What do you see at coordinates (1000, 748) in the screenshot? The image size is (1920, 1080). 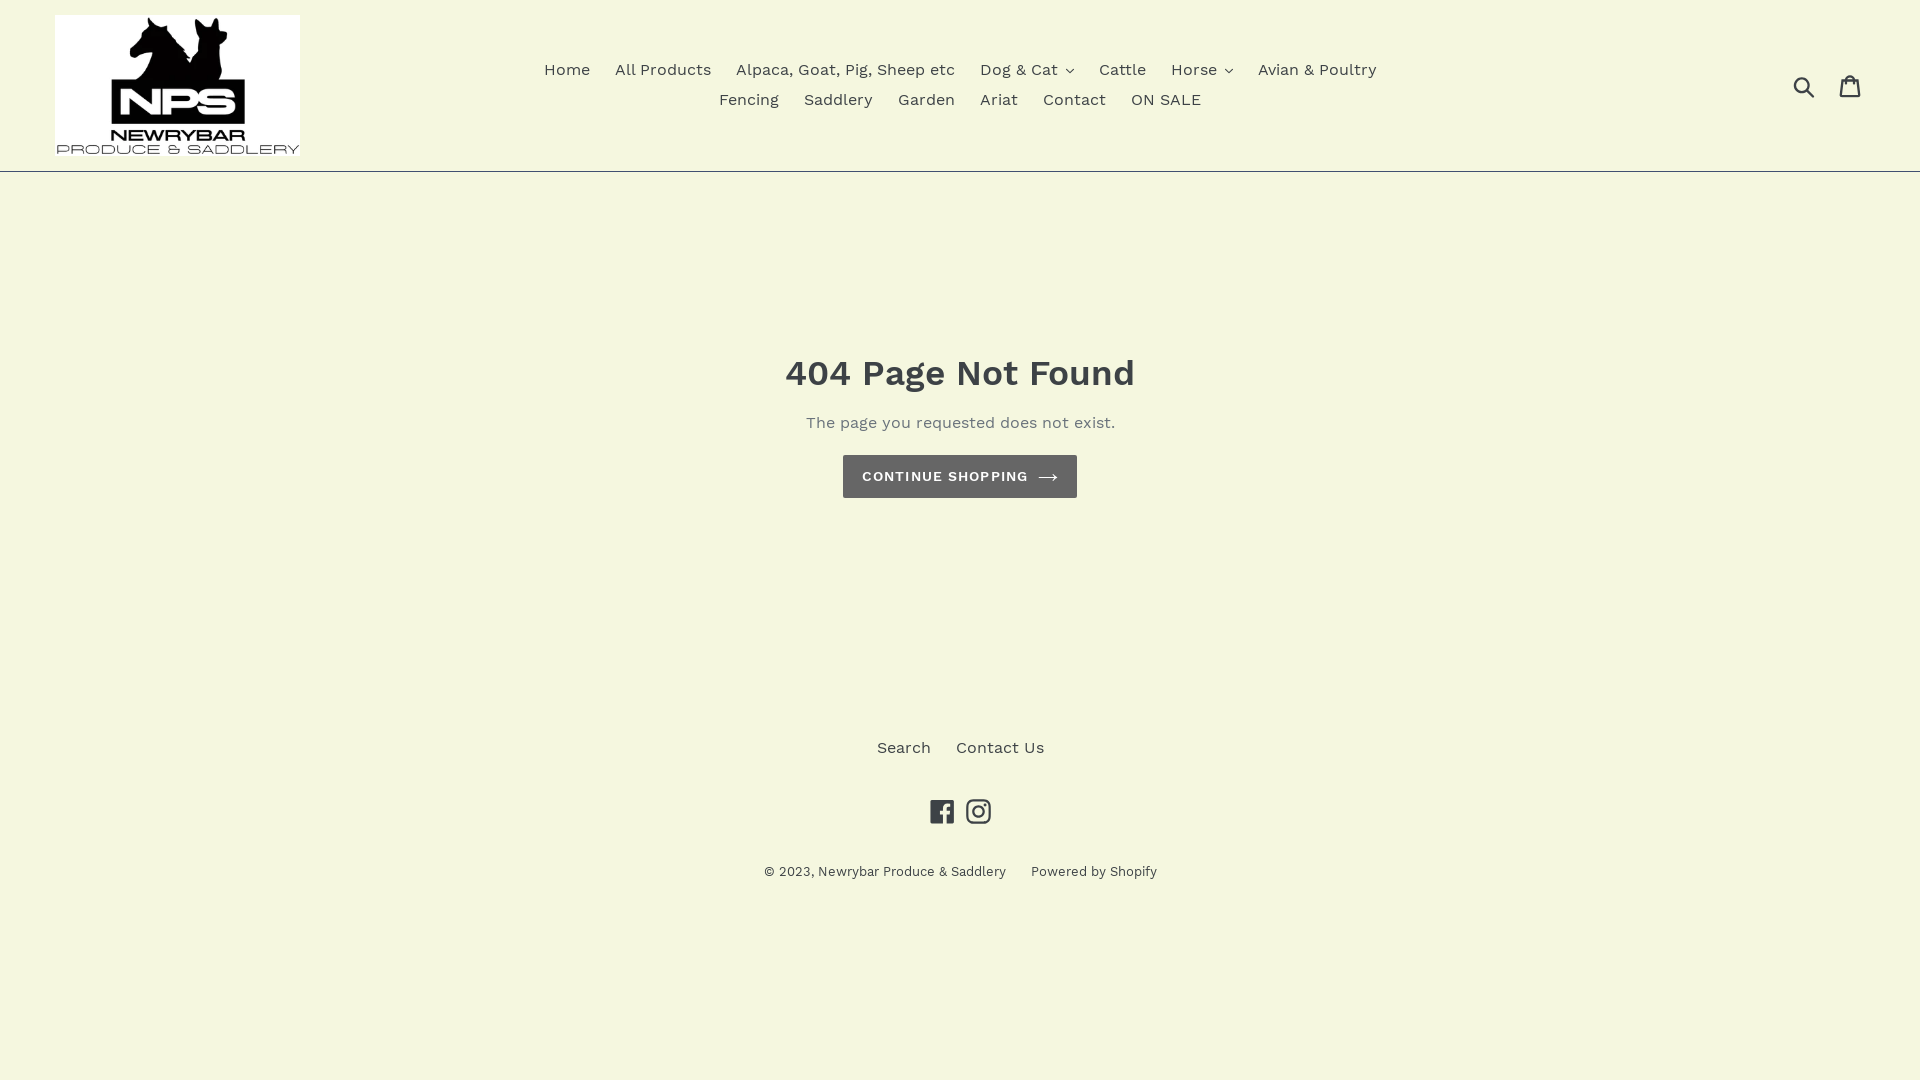 I see `Contact Us` at bounding box center [1000, 748].